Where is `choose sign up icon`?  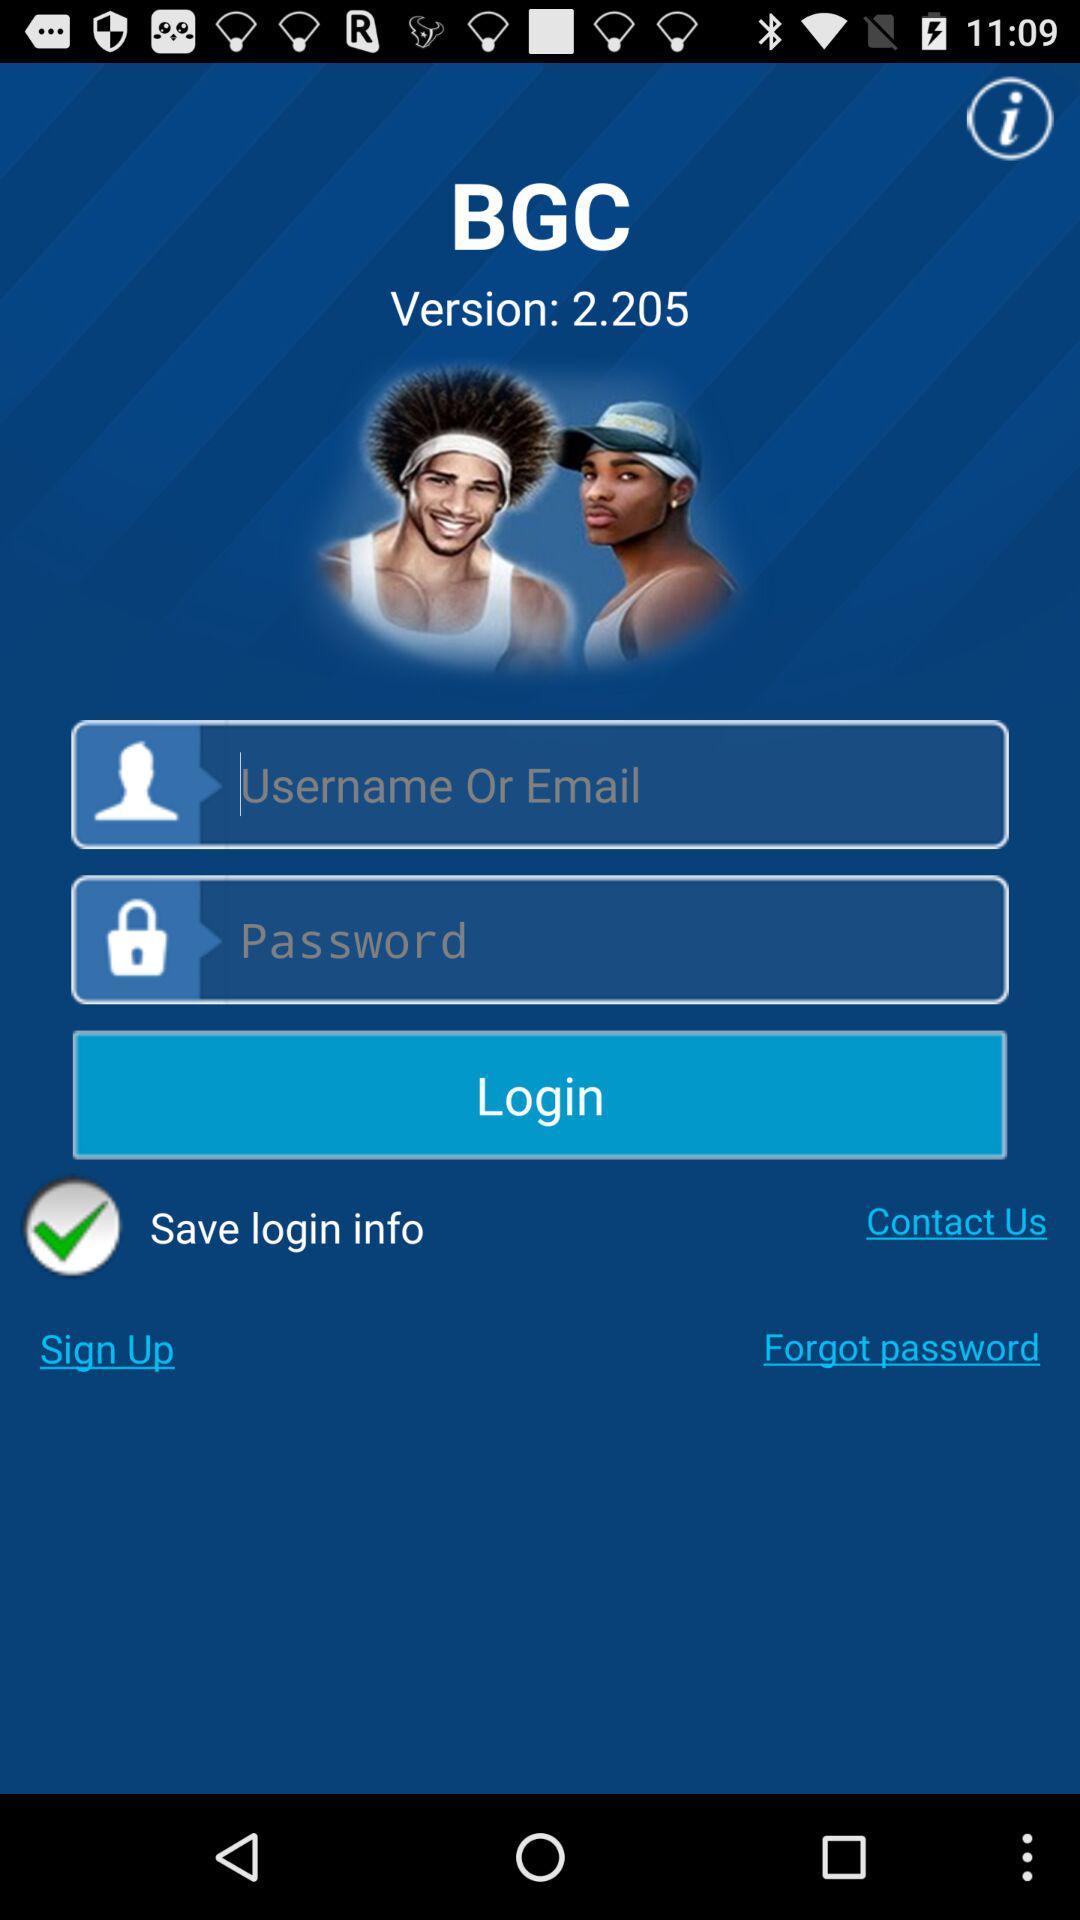 choose sign up icon is located at coordinates (106, 1348).